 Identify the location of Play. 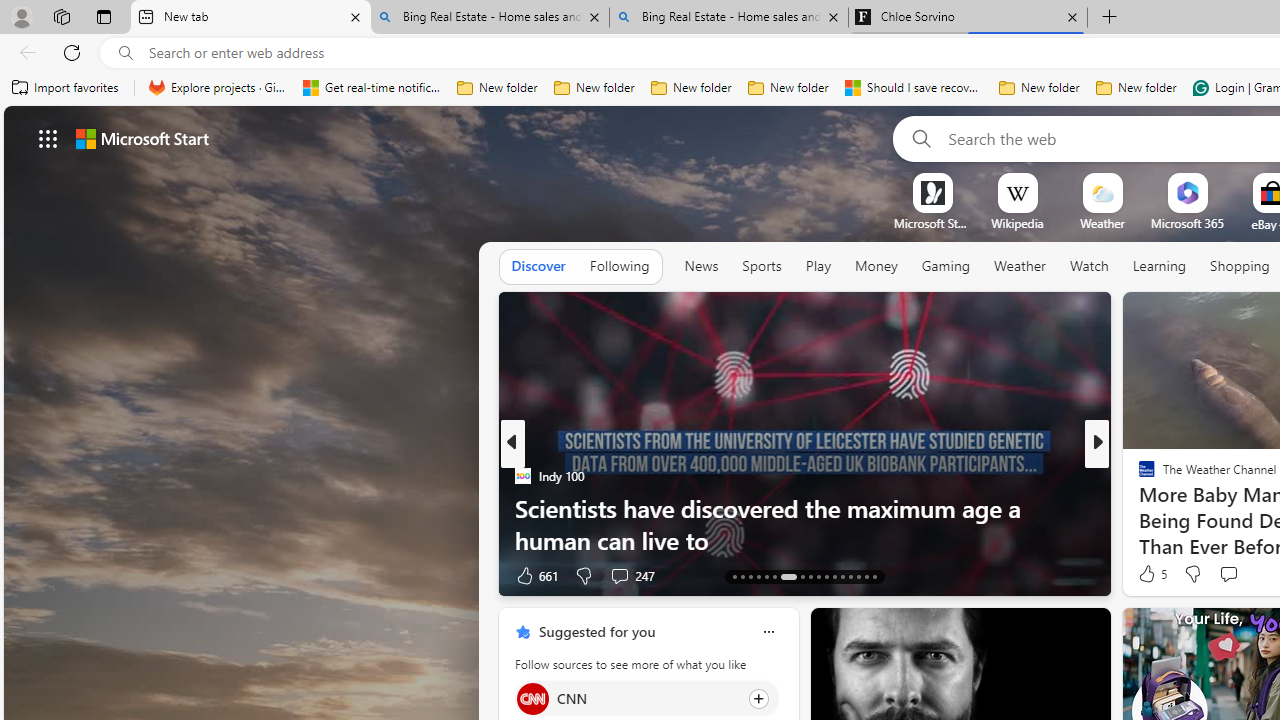
(818, 266).